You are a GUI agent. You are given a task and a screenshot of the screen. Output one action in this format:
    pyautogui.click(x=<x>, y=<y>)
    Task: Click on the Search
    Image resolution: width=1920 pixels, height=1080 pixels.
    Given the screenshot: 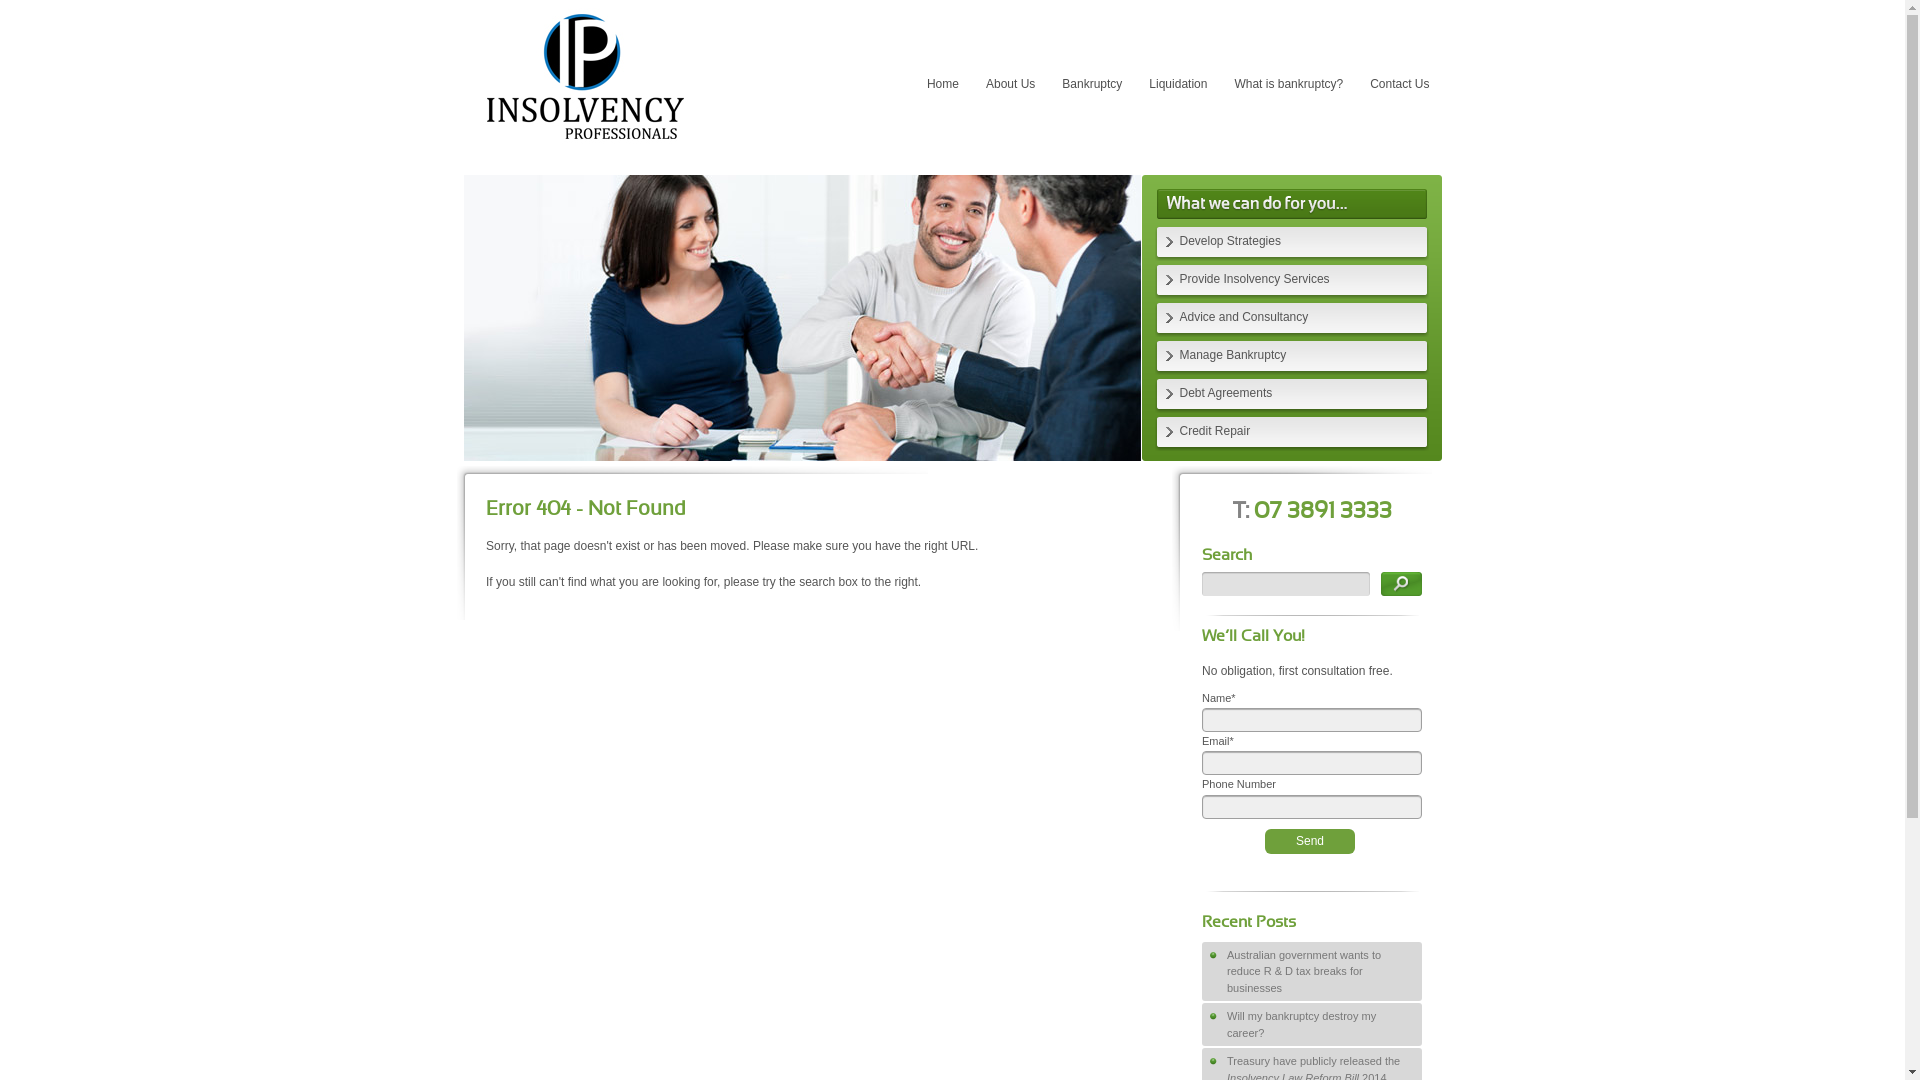 What is the action you would take?
    pyautogui.click(x=1402, y=584)
    